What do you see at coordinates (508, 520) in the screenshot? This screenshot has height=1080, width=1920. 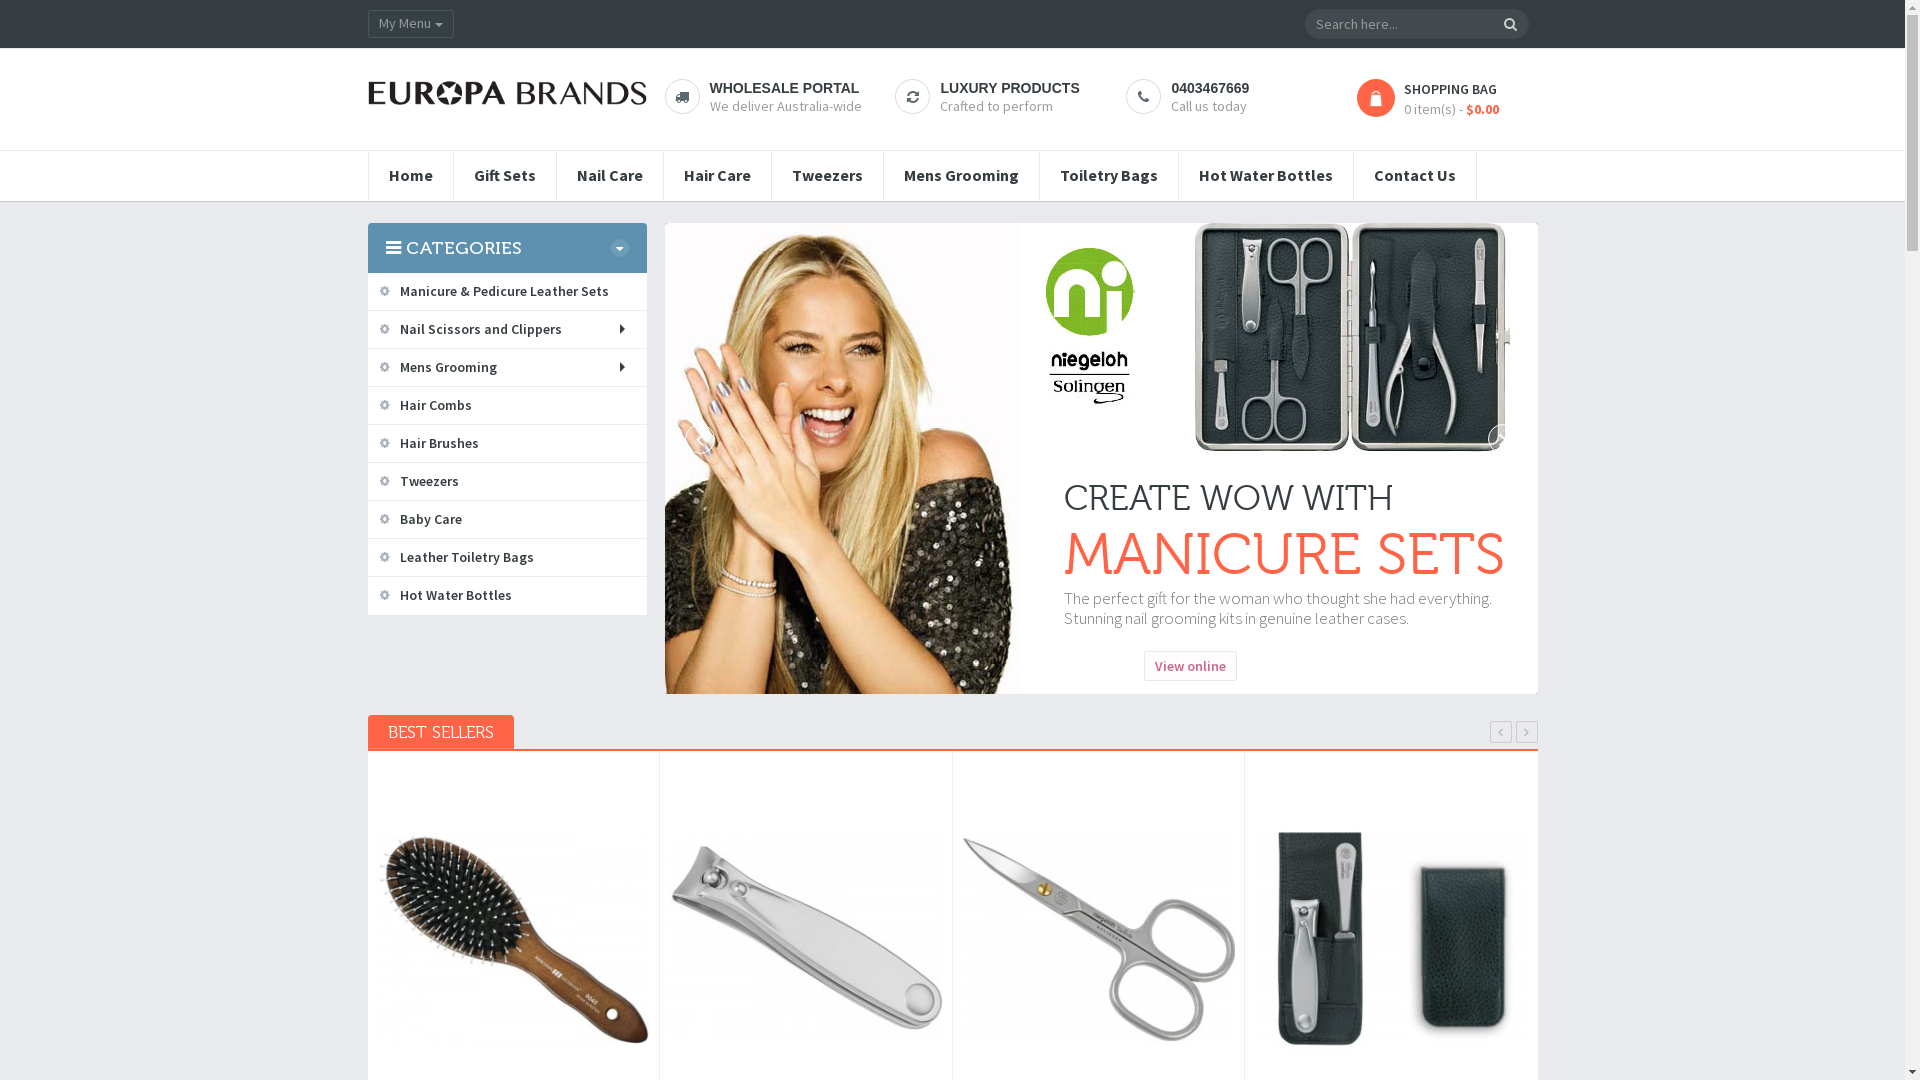 I see `Baby Care` at bounding box center [508, 520].